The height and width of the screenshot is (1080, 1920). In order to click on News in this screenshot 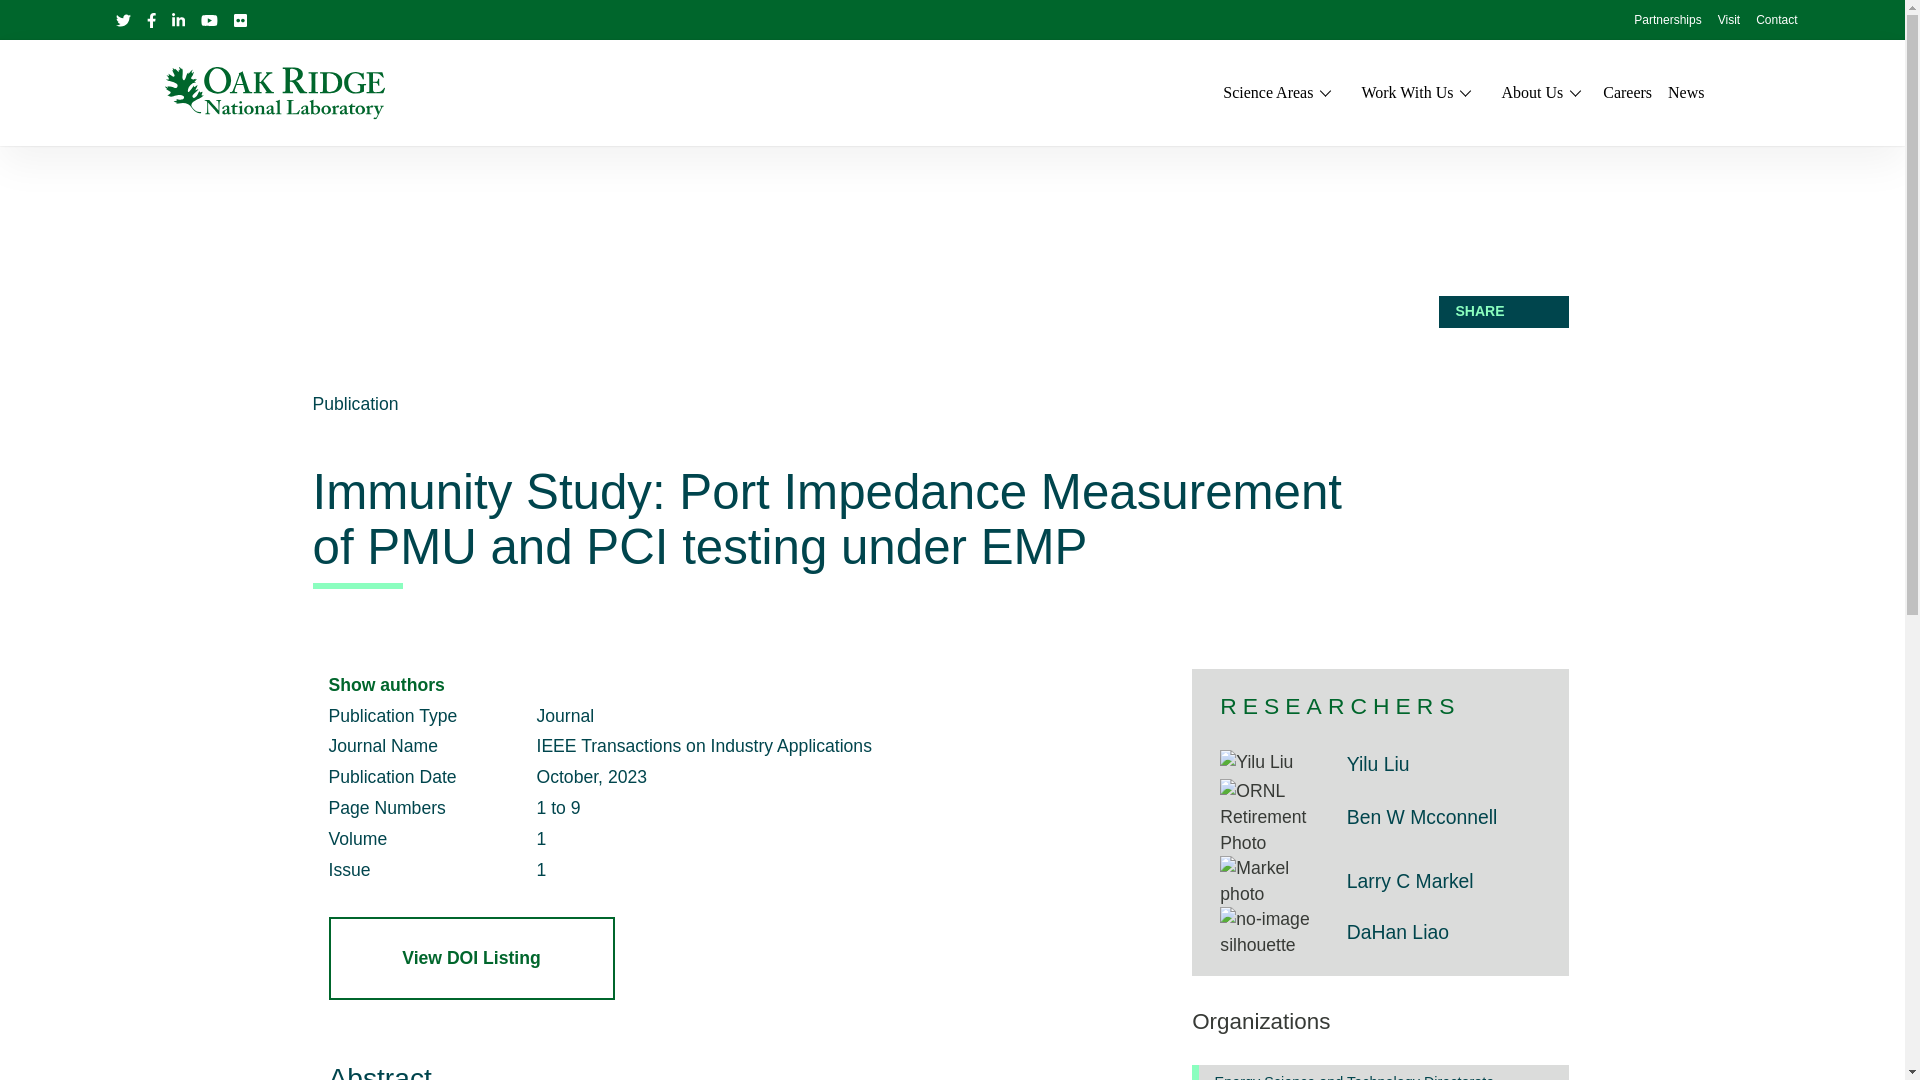, I will do `click(1686, 92)`.